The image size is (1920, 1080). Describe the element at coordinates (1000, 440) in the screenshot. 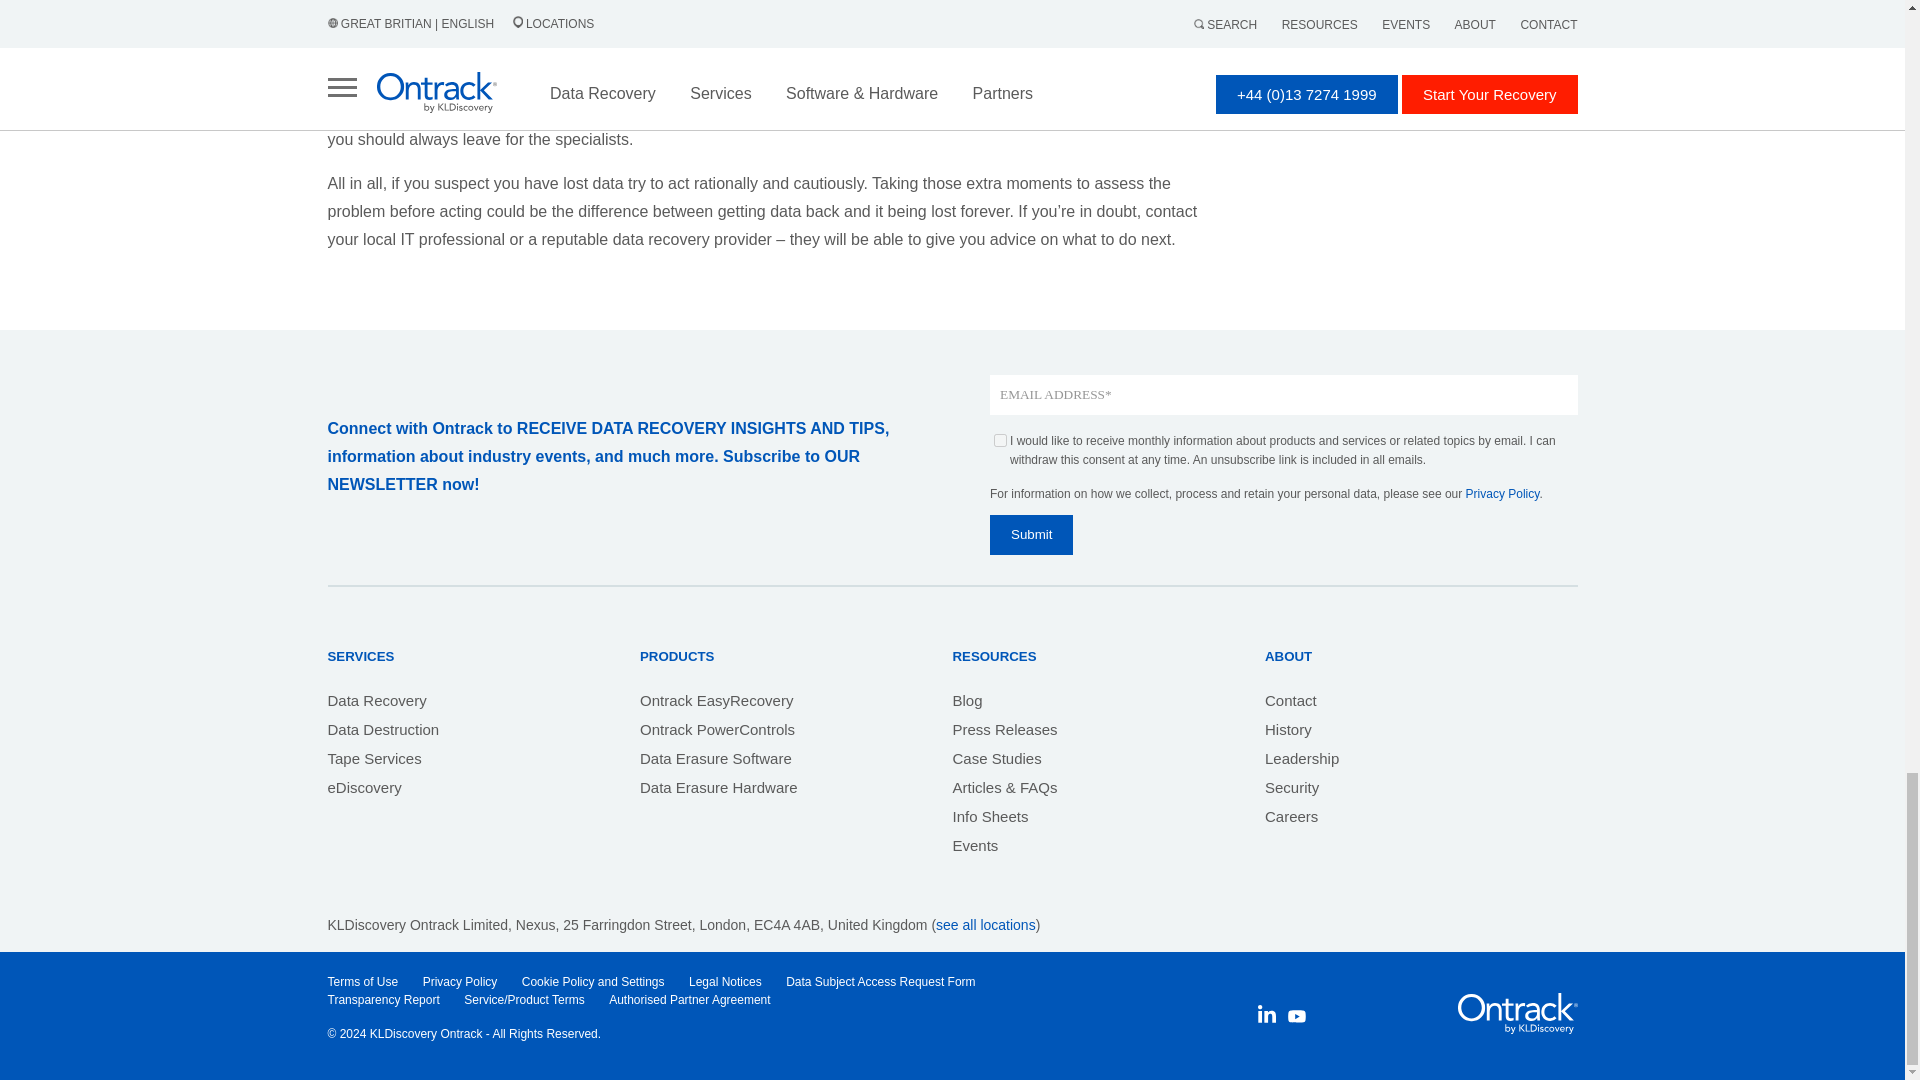

I see `true` at that location.